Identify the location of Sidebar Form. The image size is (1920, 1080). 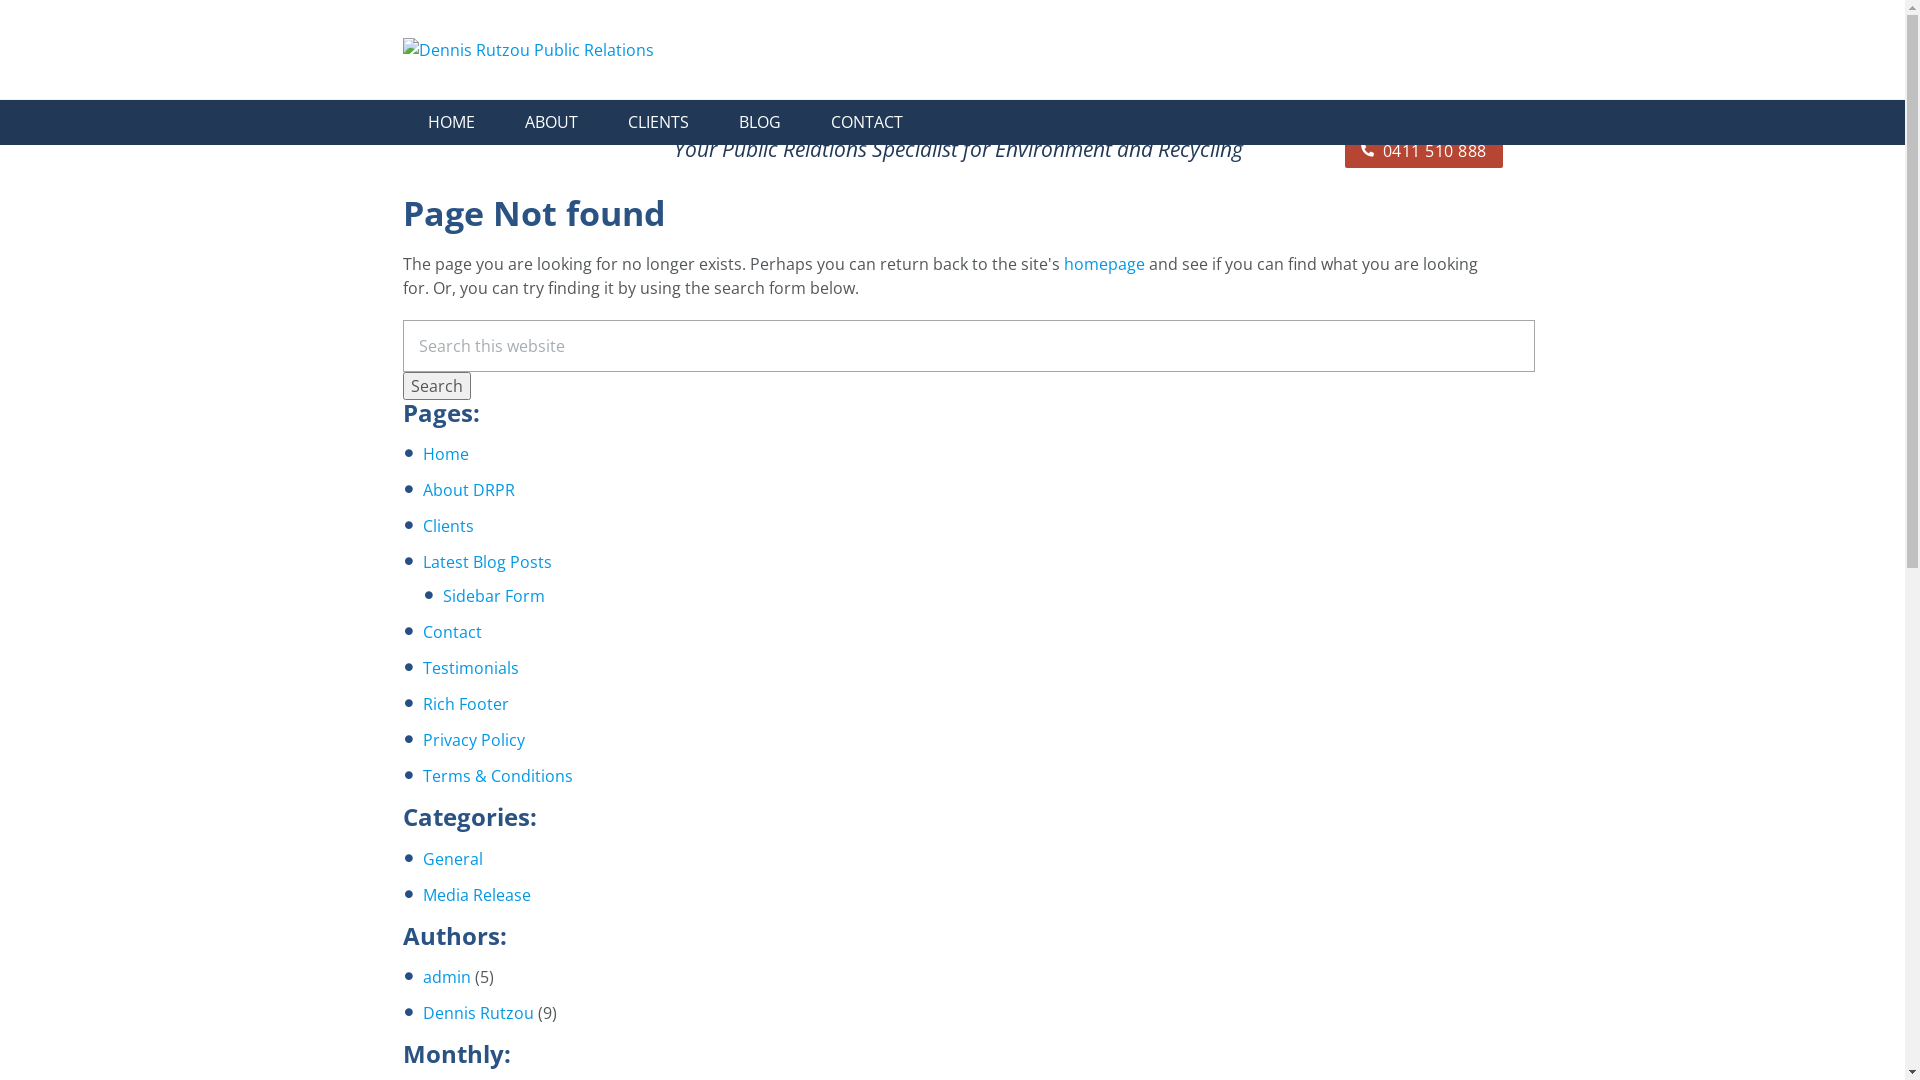
(493, 596).